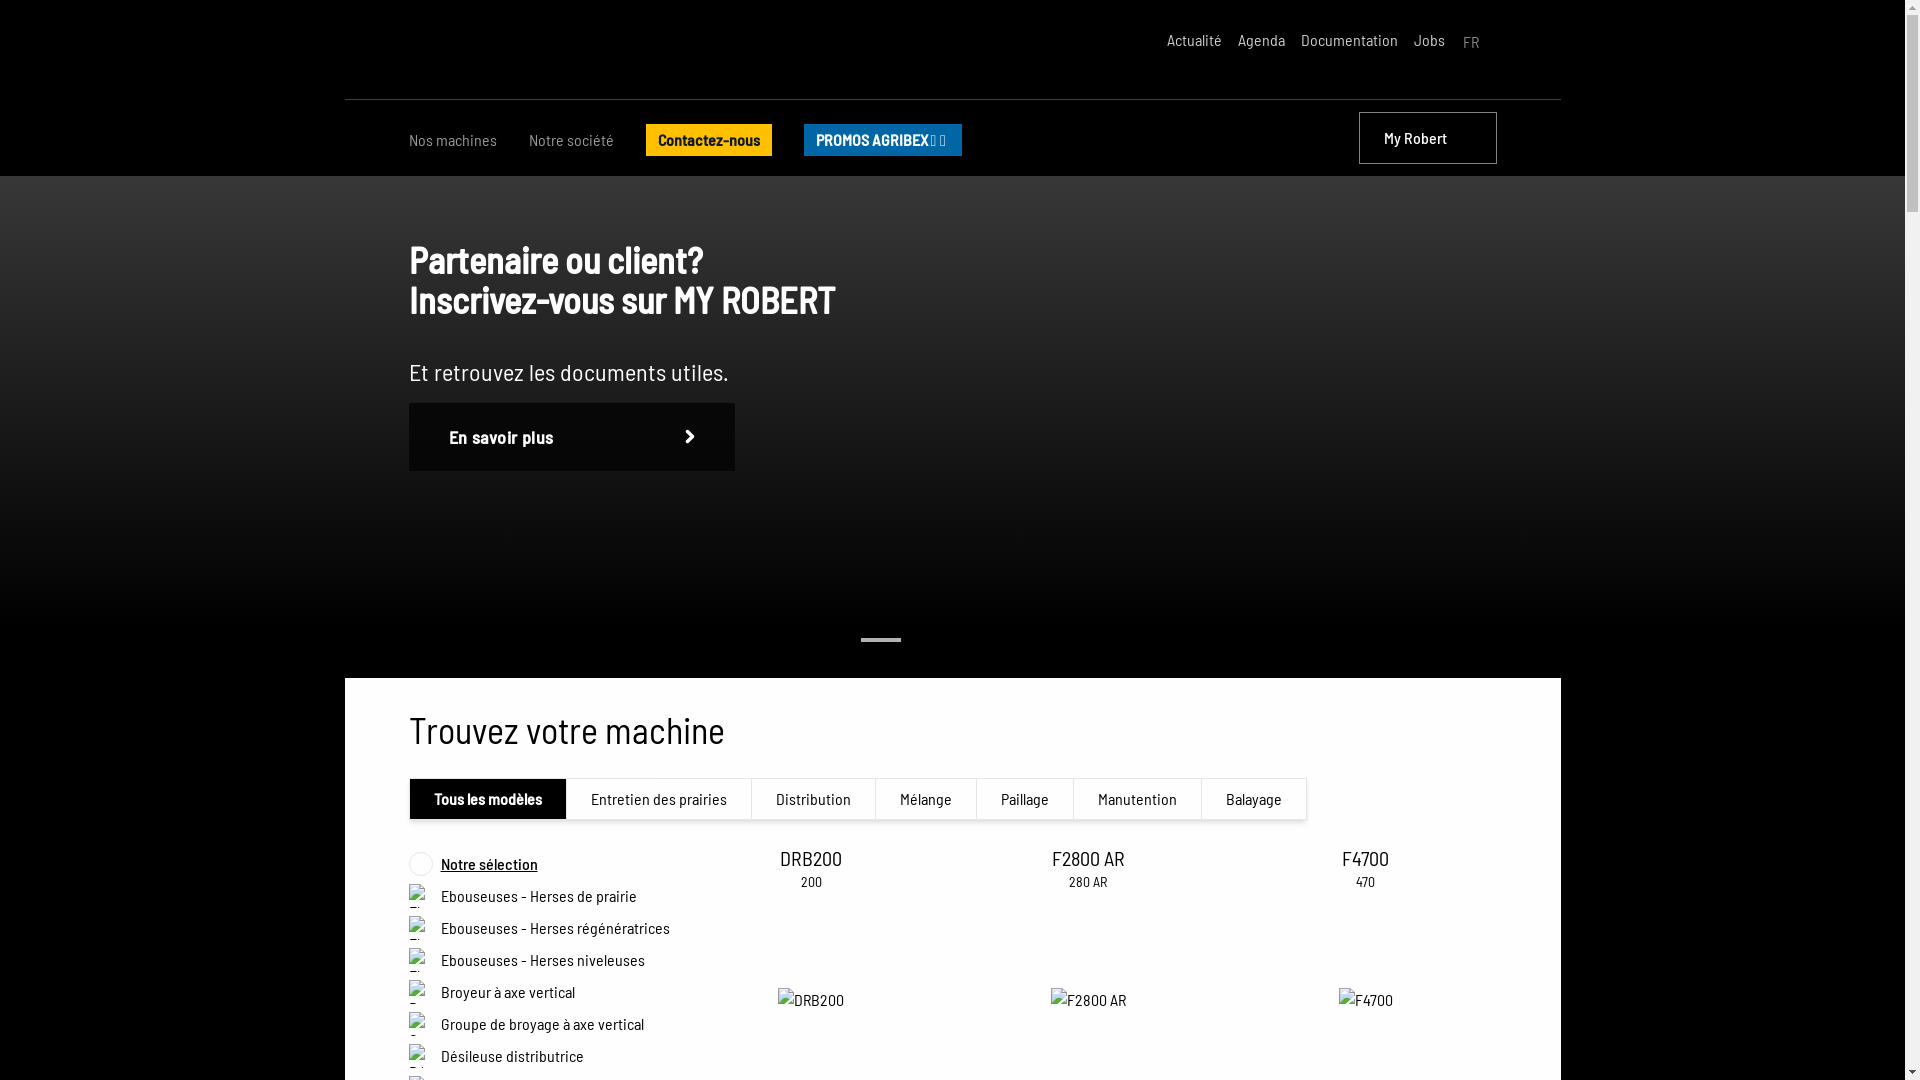 The image size is (1920, 1080). What do you see at coordinates (1348, 40) in the screenshot?
I see `Documentation` at bounding box center [1348, 40].